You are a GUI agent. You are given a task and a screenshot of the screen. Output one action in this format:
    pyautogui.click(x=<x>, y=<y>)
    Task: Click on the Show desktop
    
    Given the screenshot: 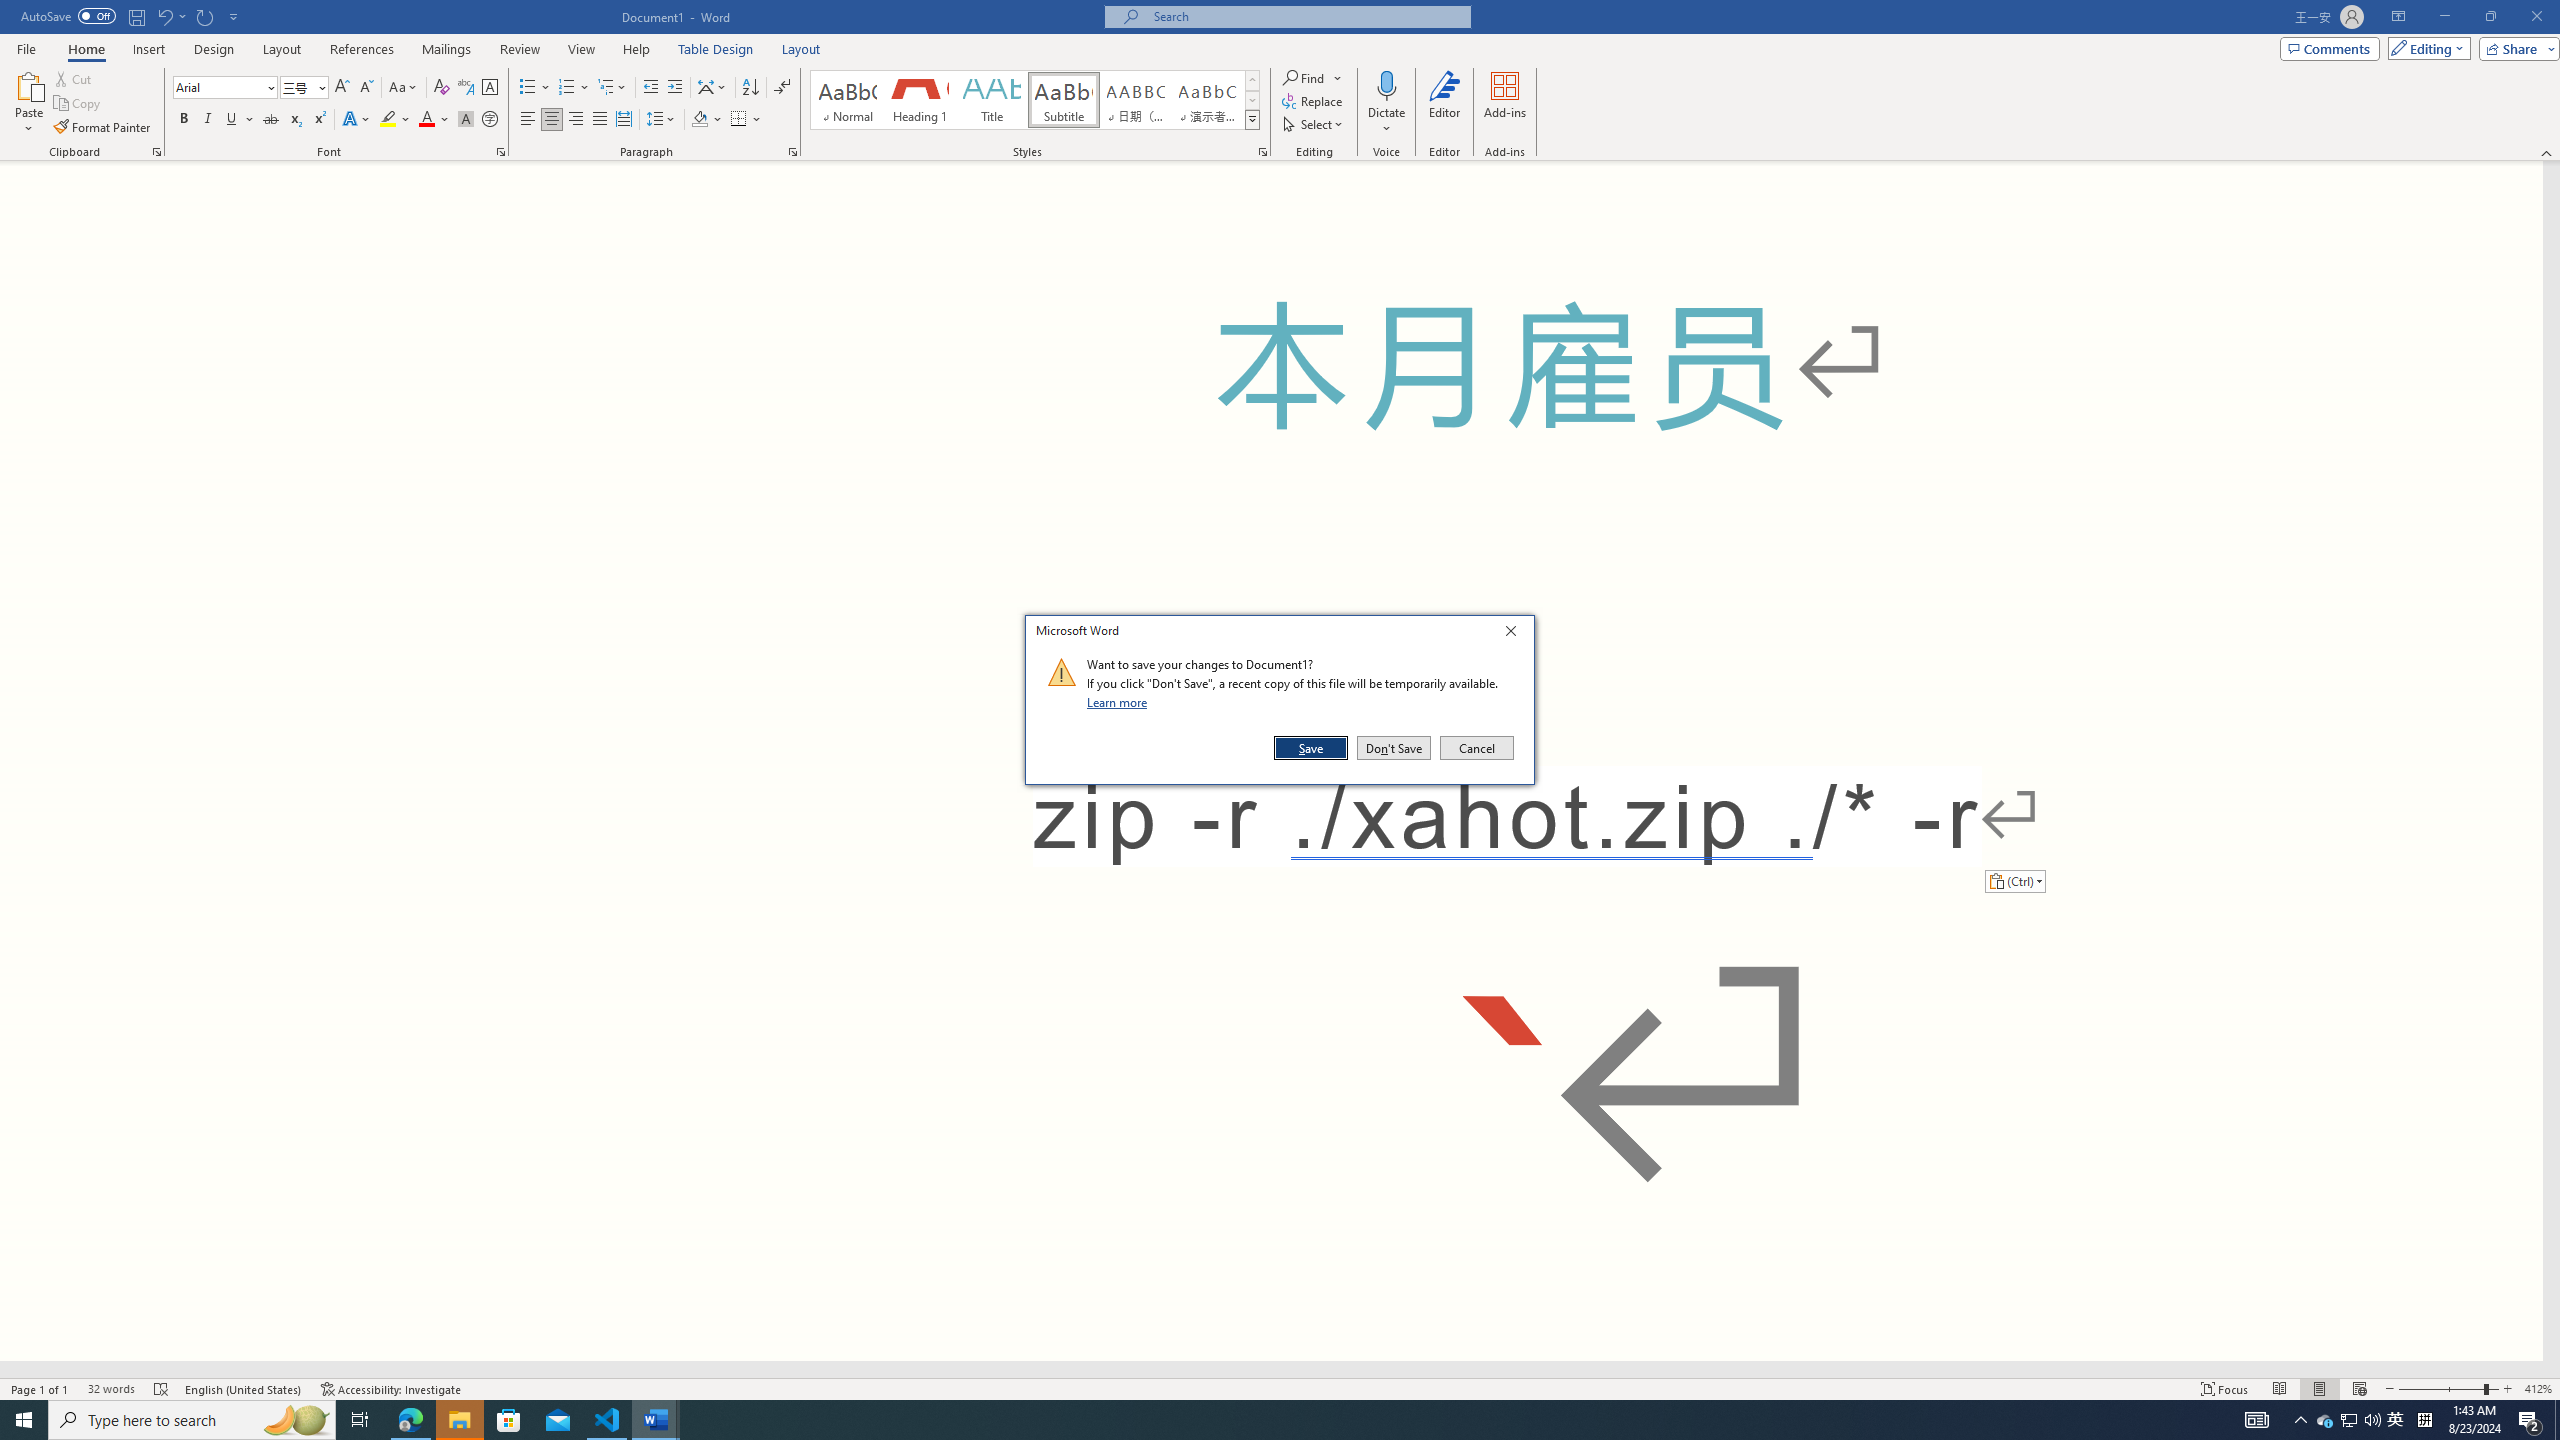 What is the action you would take?
    pyautogui.click(x=2557, y=1420)
    